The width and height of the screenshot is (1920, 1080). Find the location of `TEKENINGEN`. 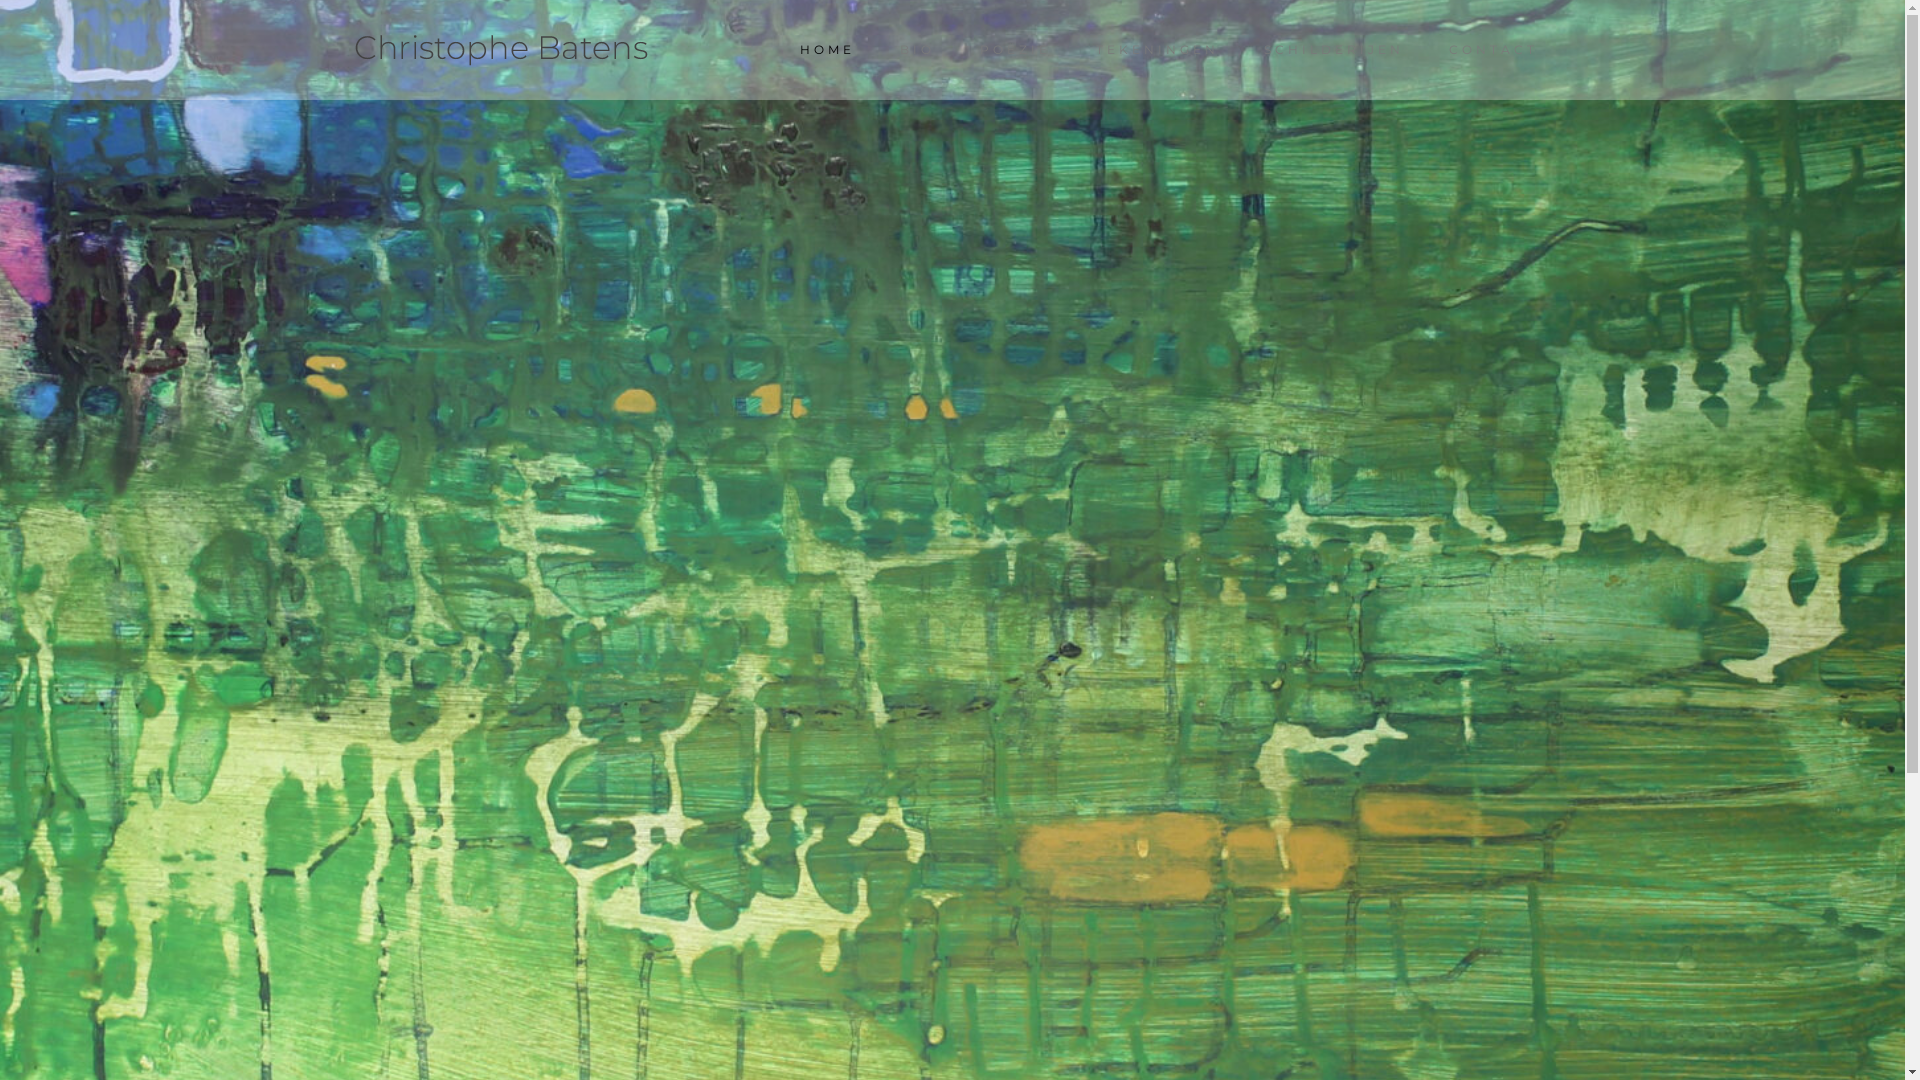

TEKENINGEN is located at coordinates (1156, 50).